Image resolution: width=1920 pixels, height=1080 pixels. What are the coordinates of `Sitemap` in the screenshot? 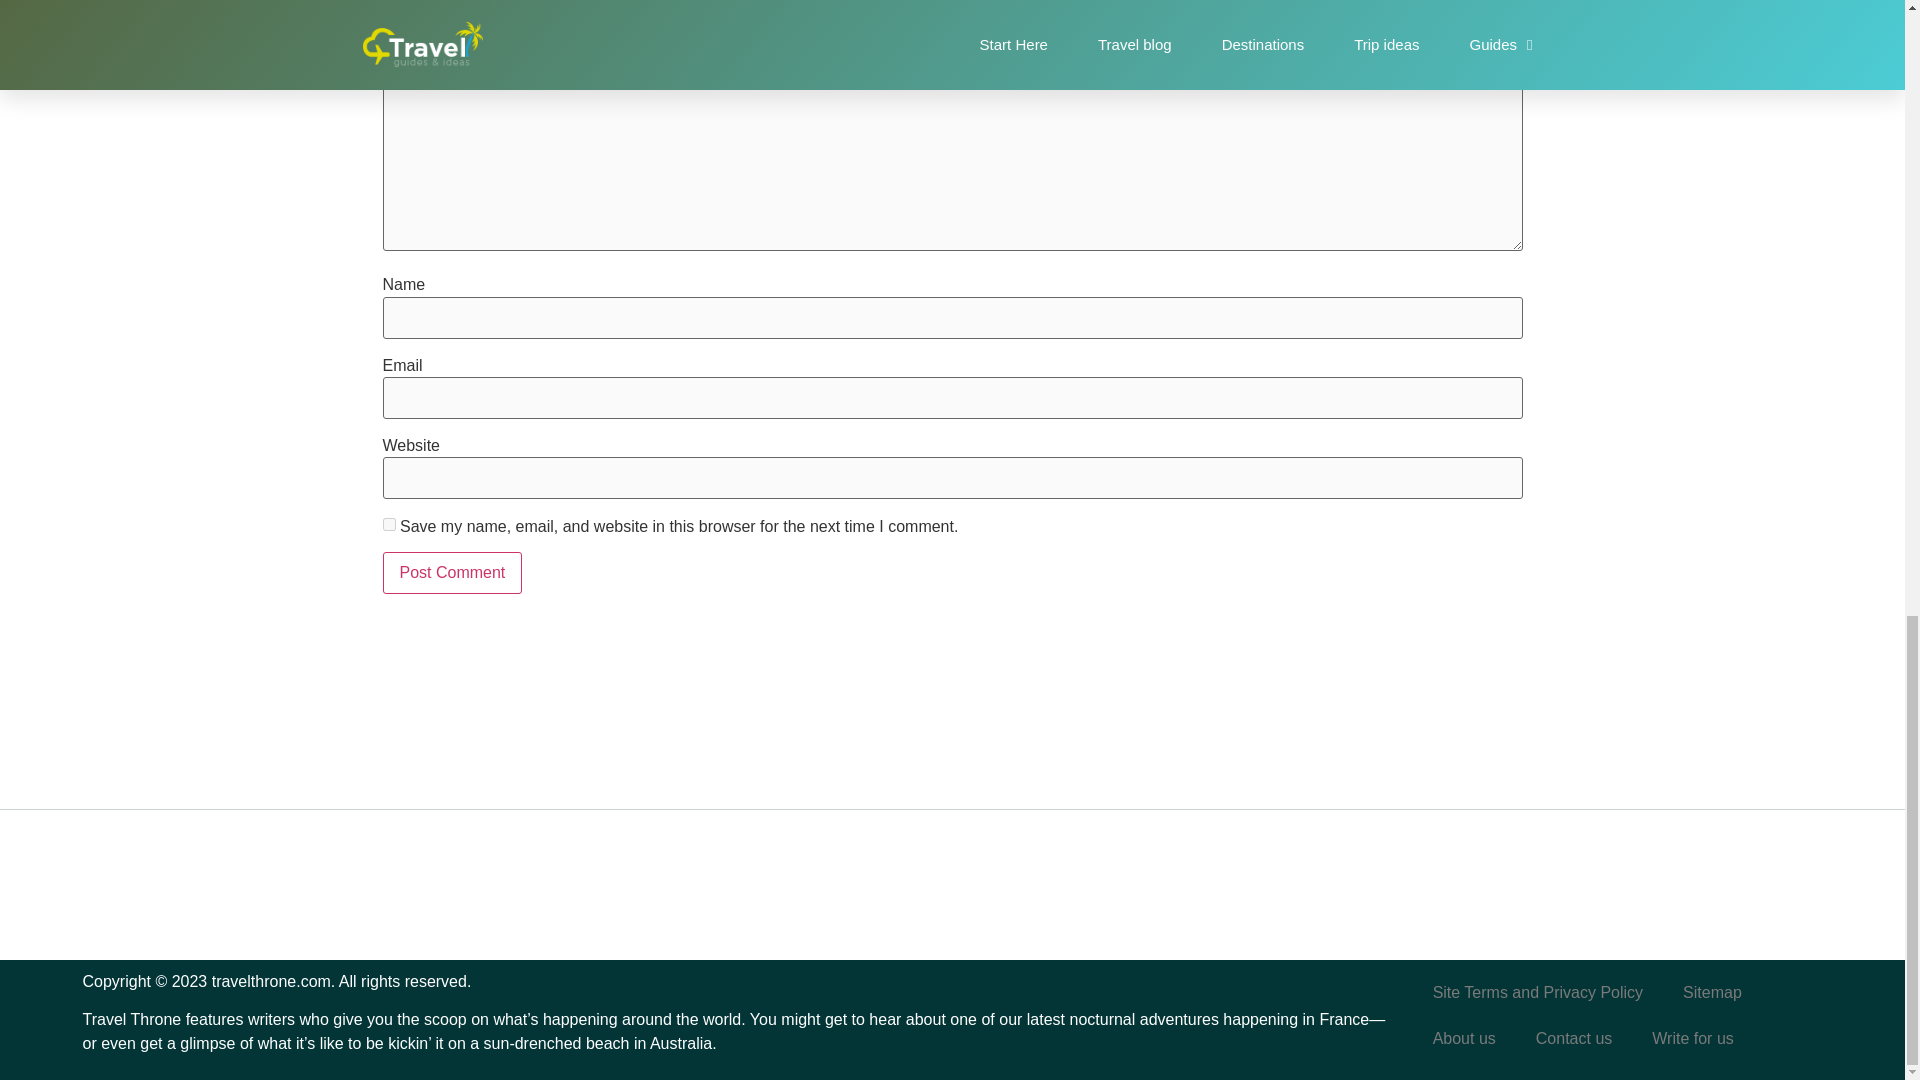 It's located at (1712, 992).